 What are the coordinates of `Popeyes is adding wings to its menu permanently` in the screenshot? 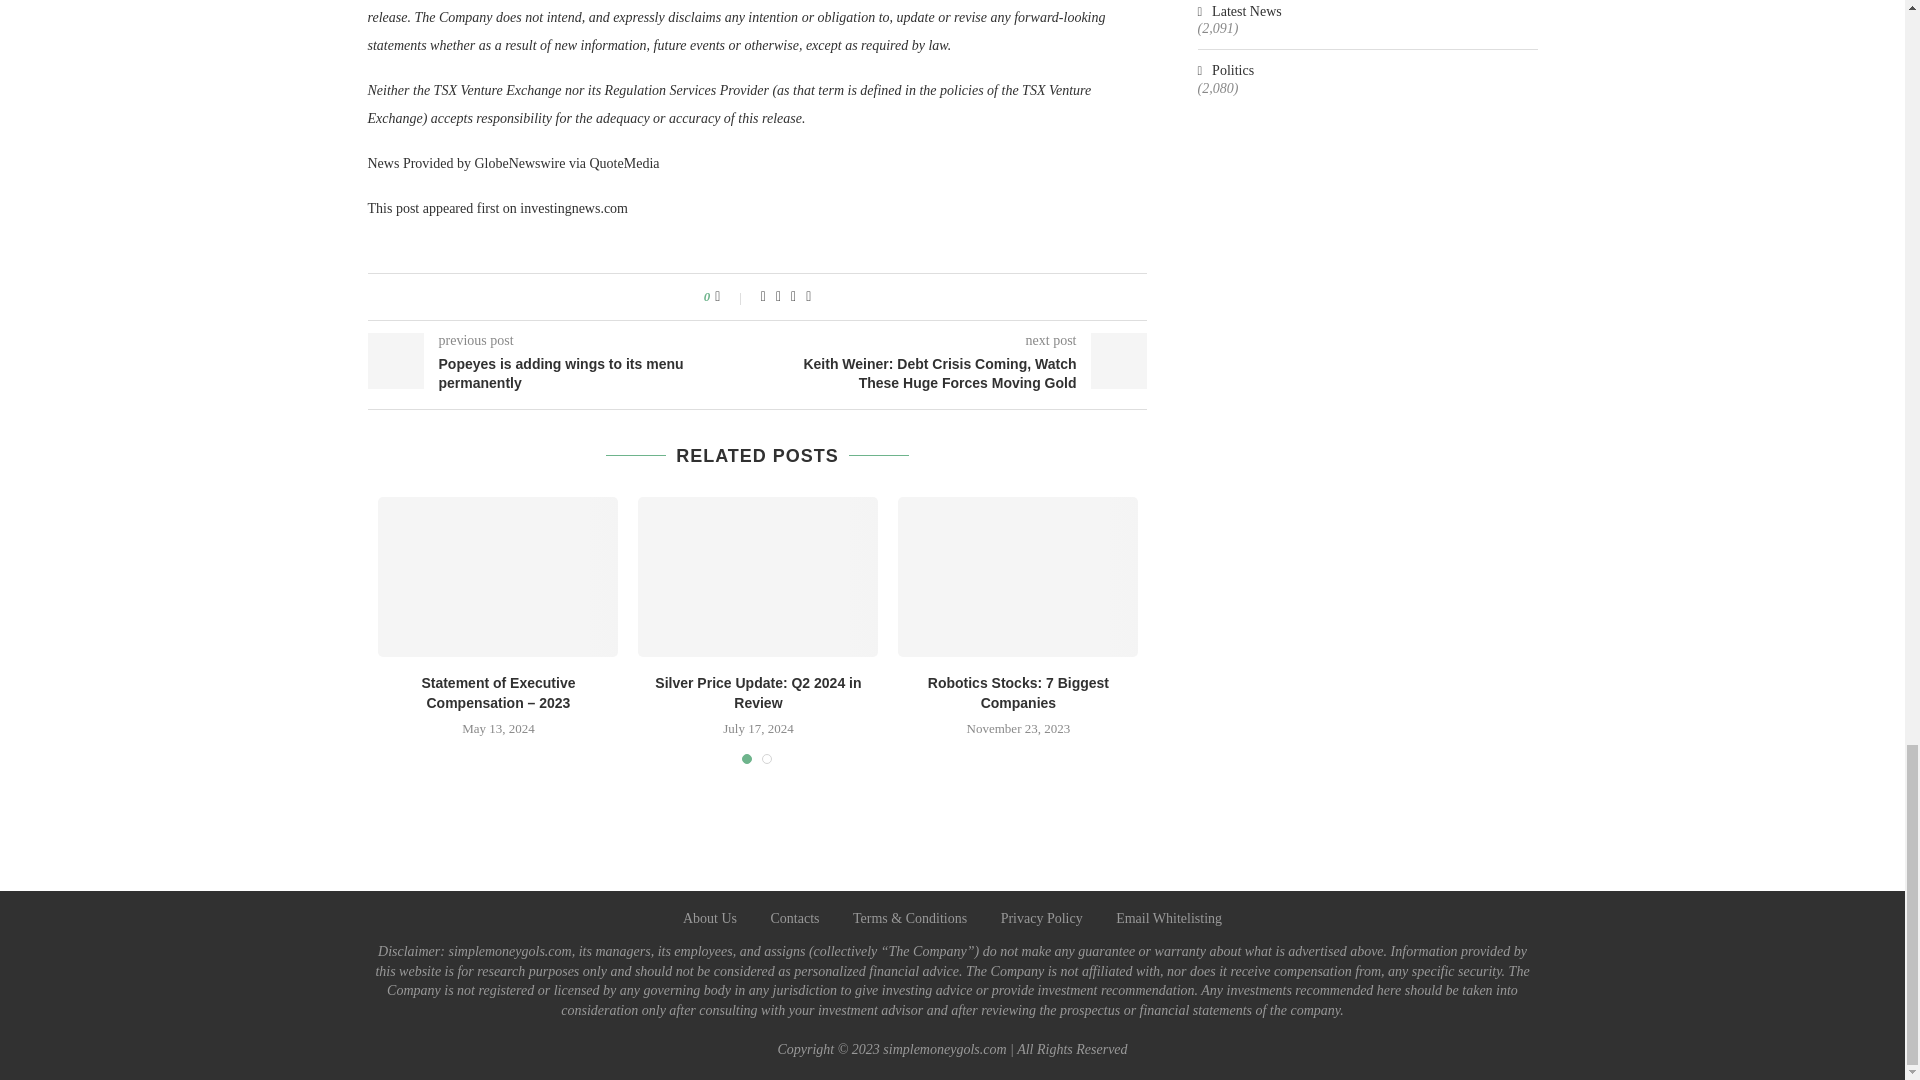 It's located at (563, 374).